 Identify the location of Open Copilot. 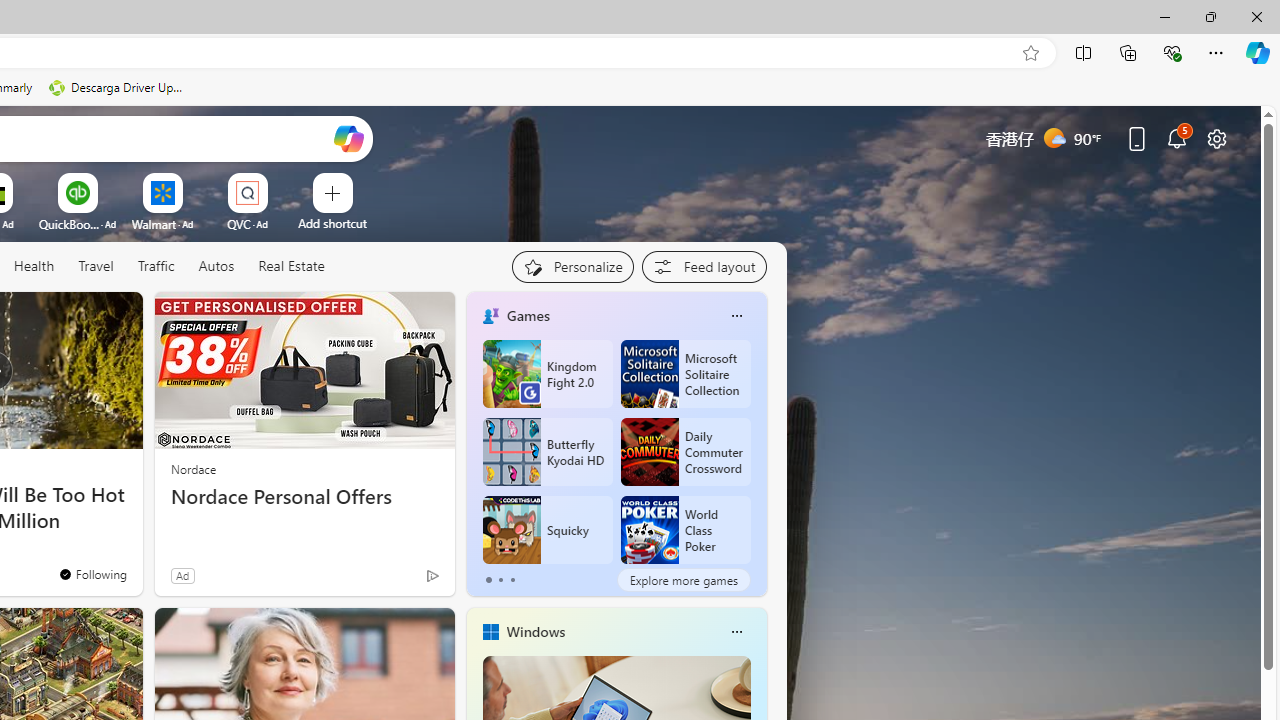
(348, 138).